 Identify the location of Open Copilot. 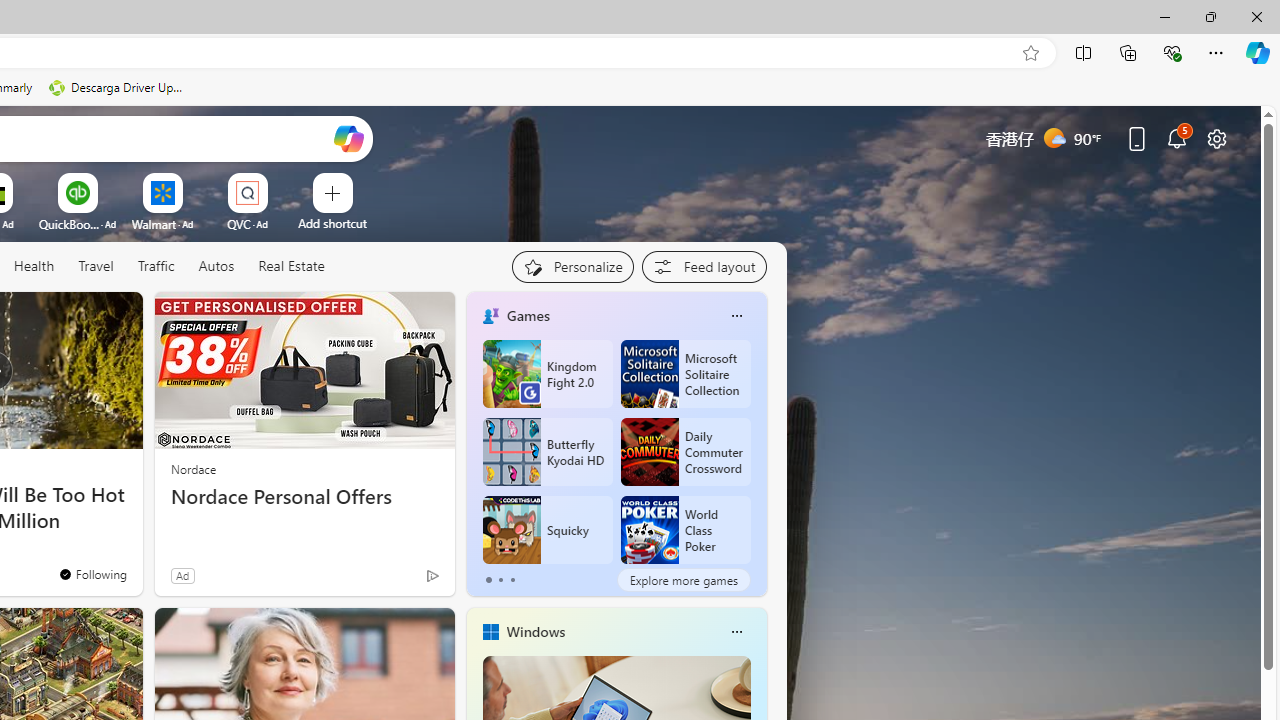
(348, 138).